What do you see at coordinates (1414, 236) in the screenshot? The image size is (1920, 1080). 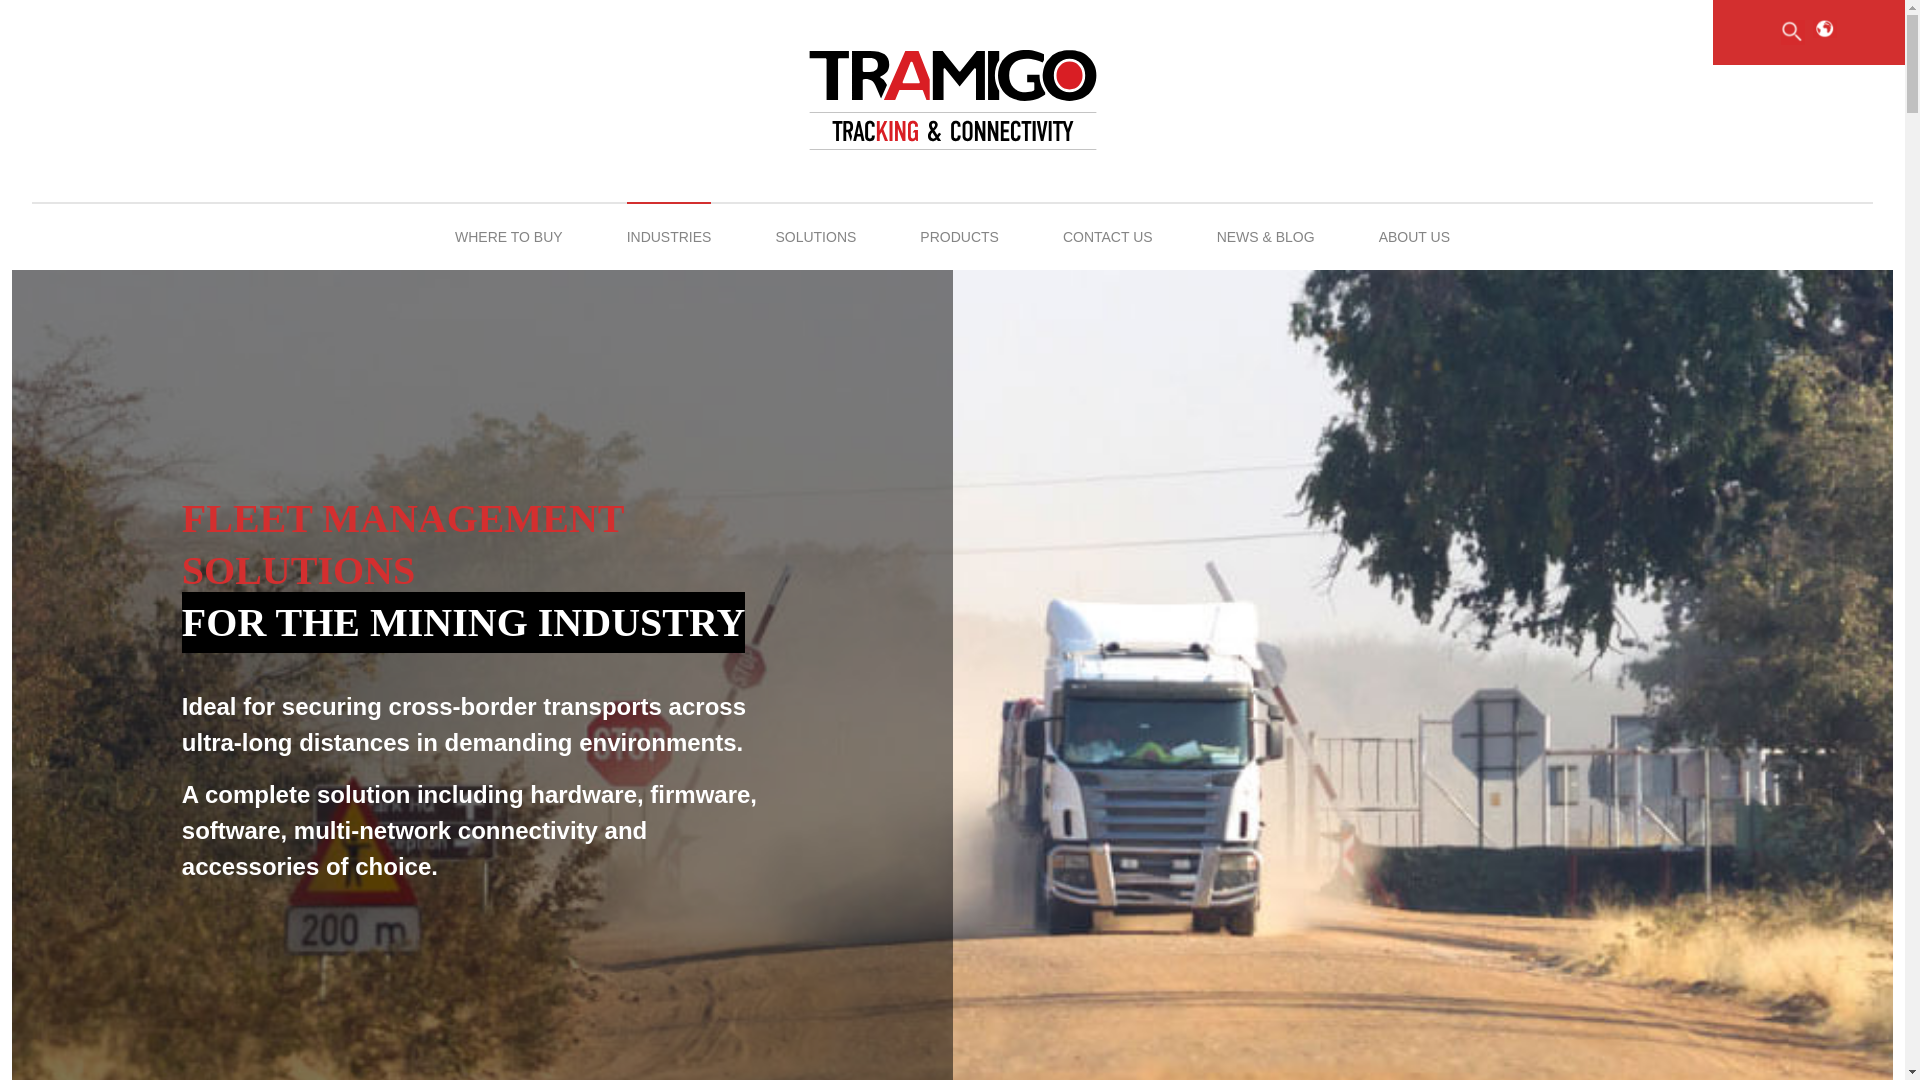 I see `ABOUT US` at bounding box center [1414, 236].